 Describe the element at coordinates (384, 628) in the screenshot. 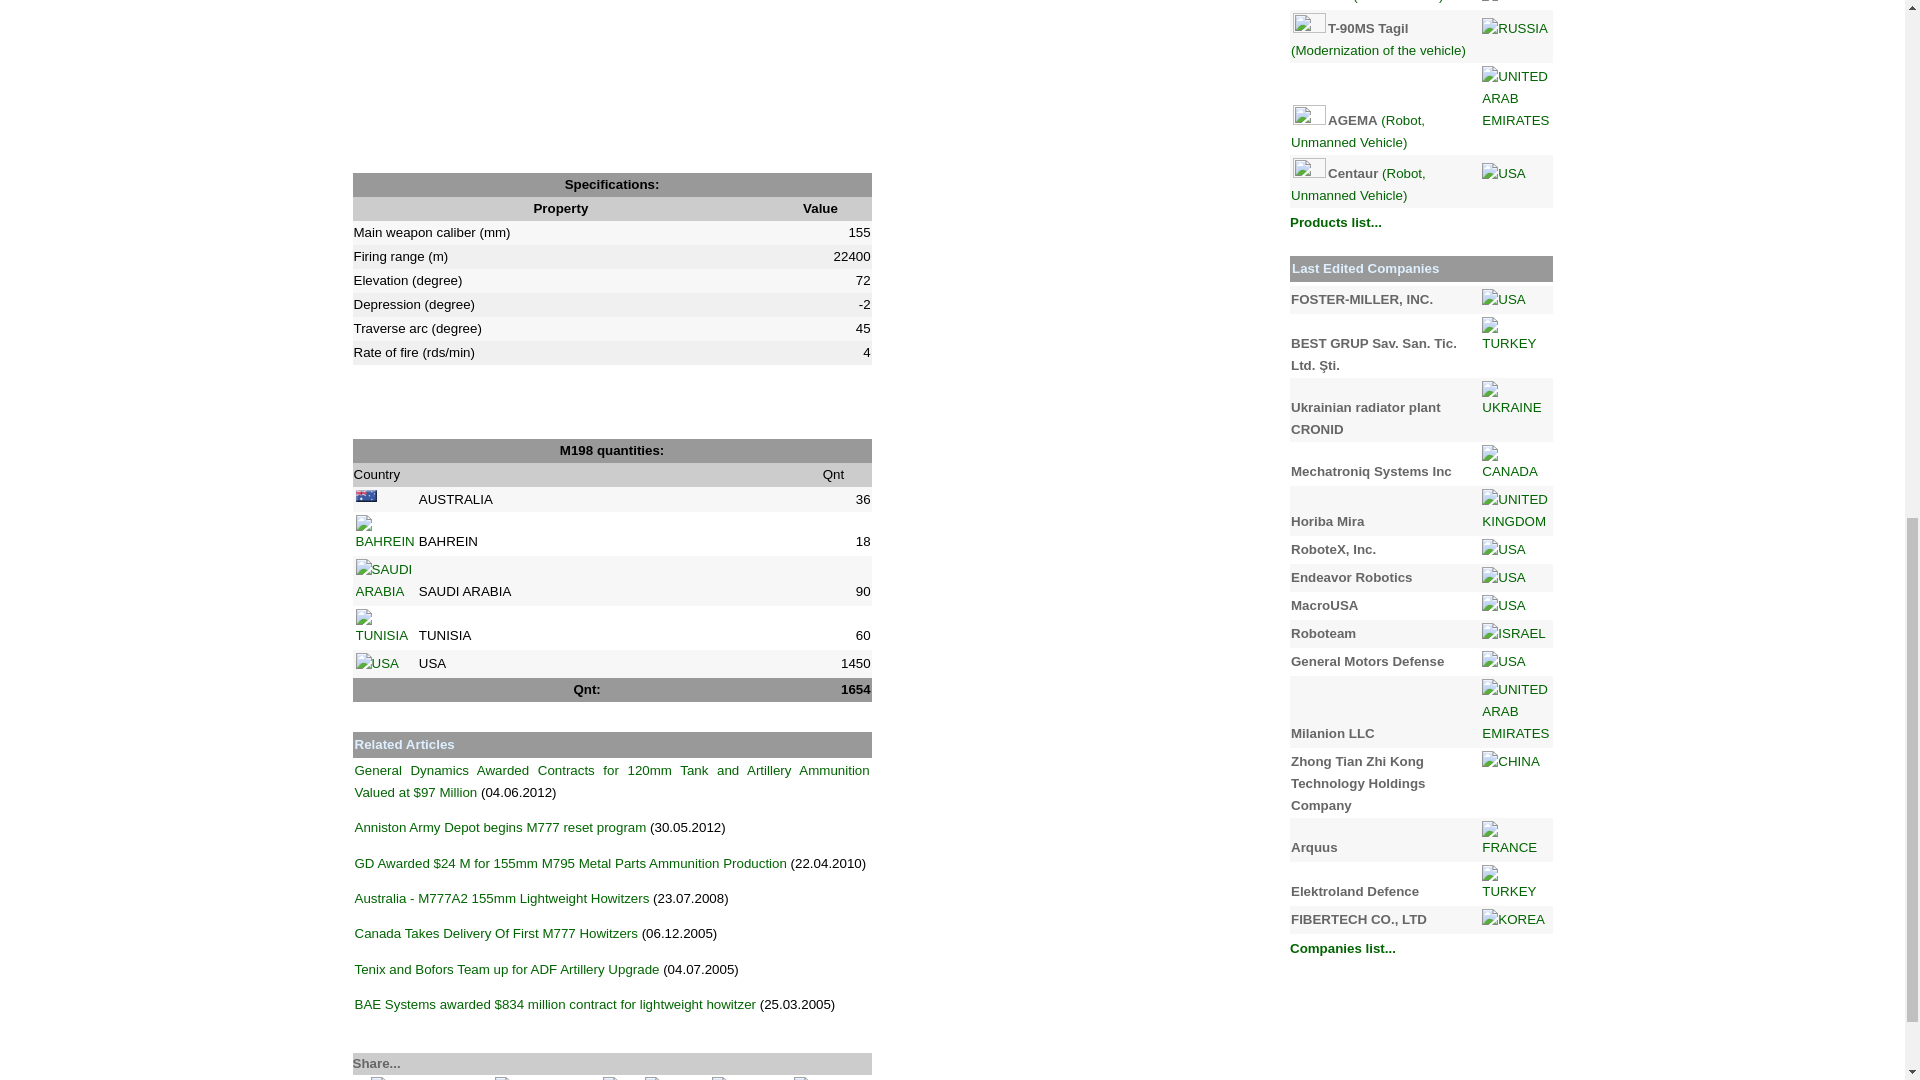

I see `TUNISIA` at that location.